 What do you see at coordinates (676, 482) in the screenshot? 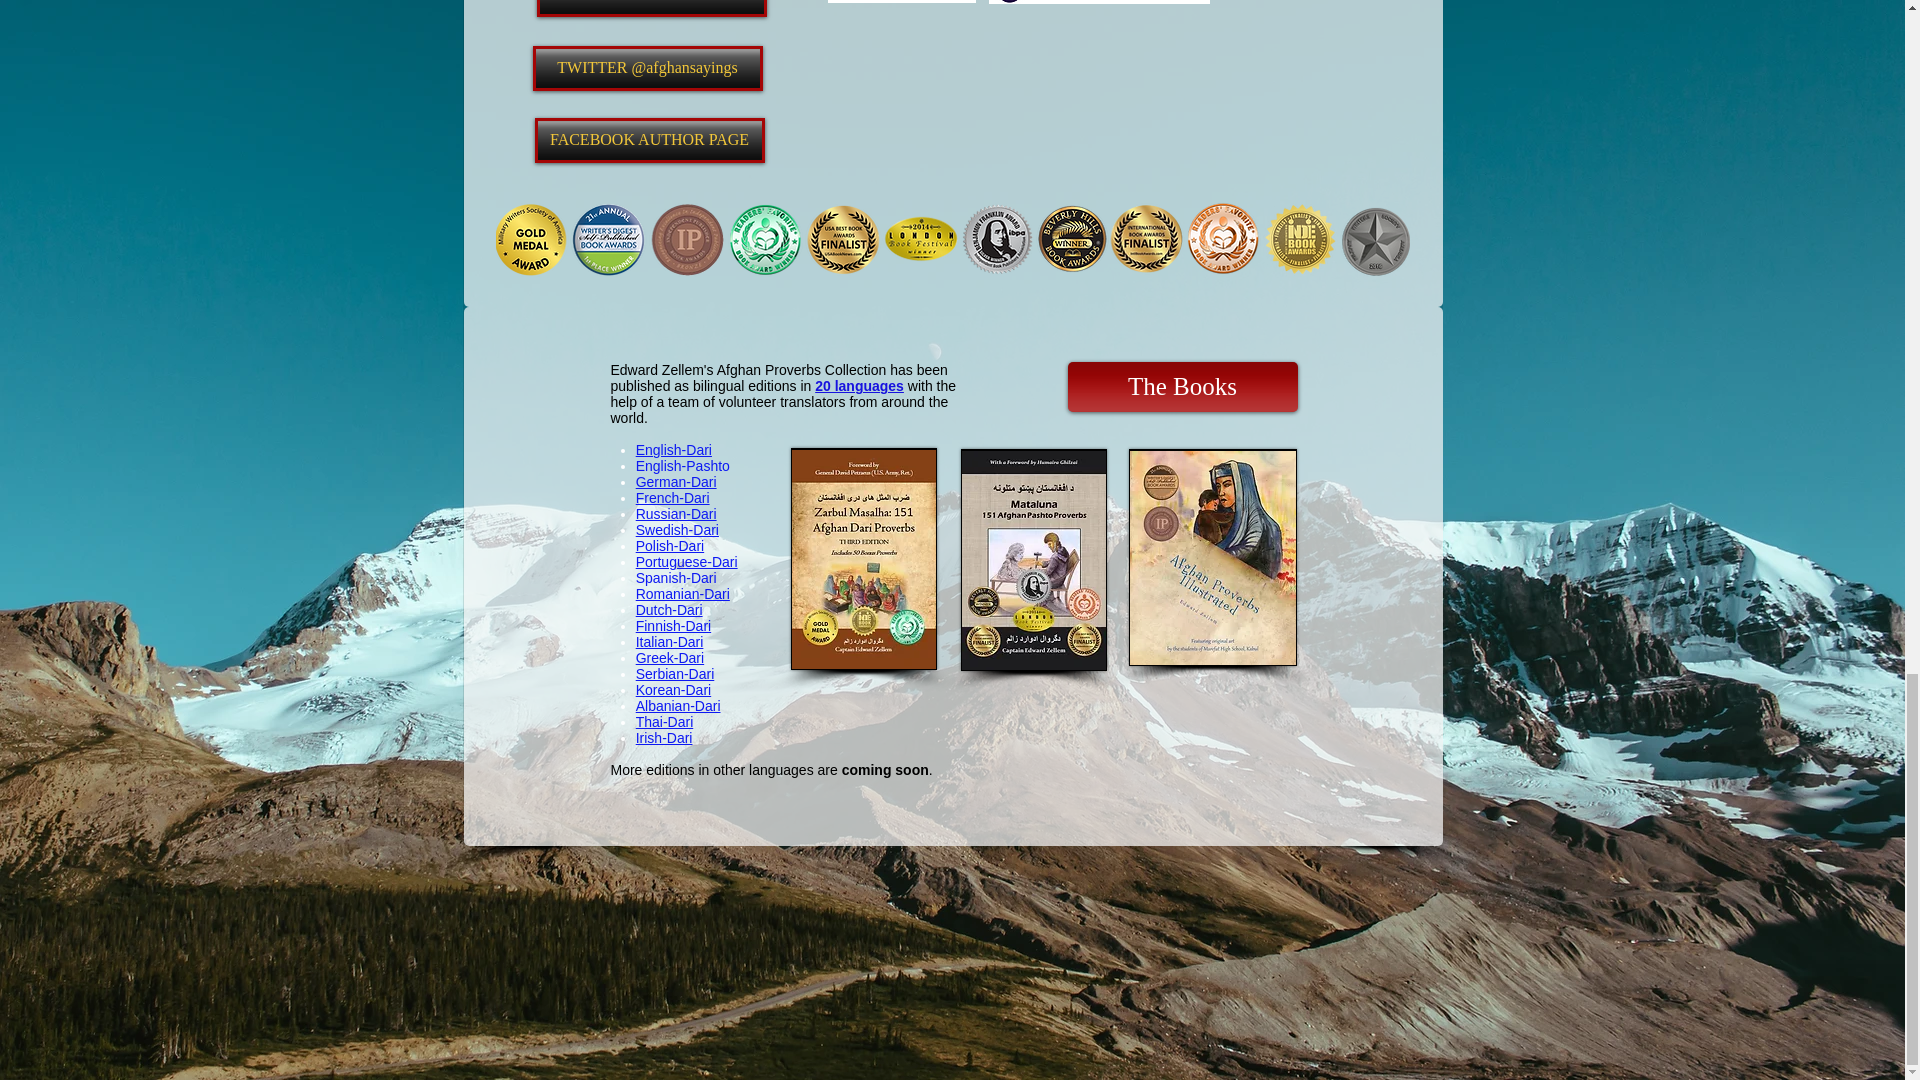
I see `German-Dari` at bounding box center [676, 482].